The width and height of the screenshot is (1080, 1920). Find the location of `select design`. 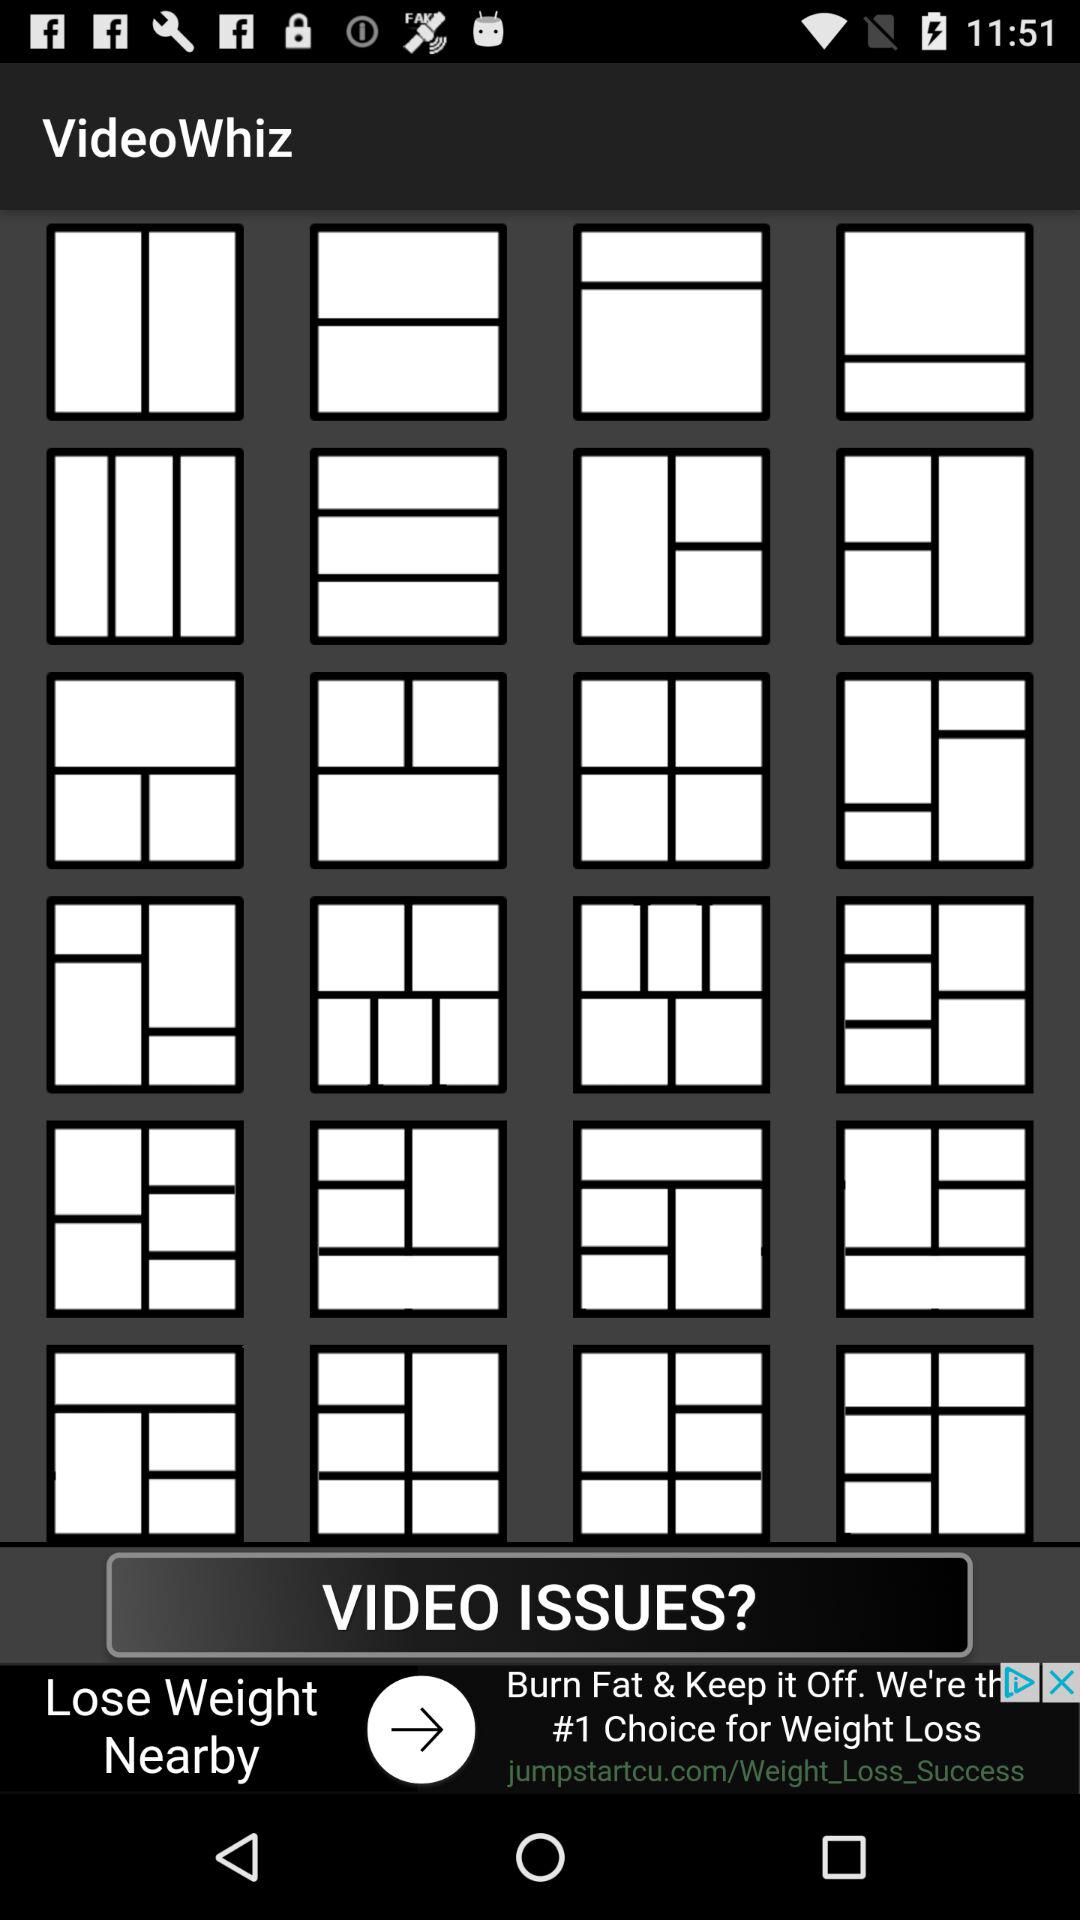

select design is located at coordinates (672, 546).